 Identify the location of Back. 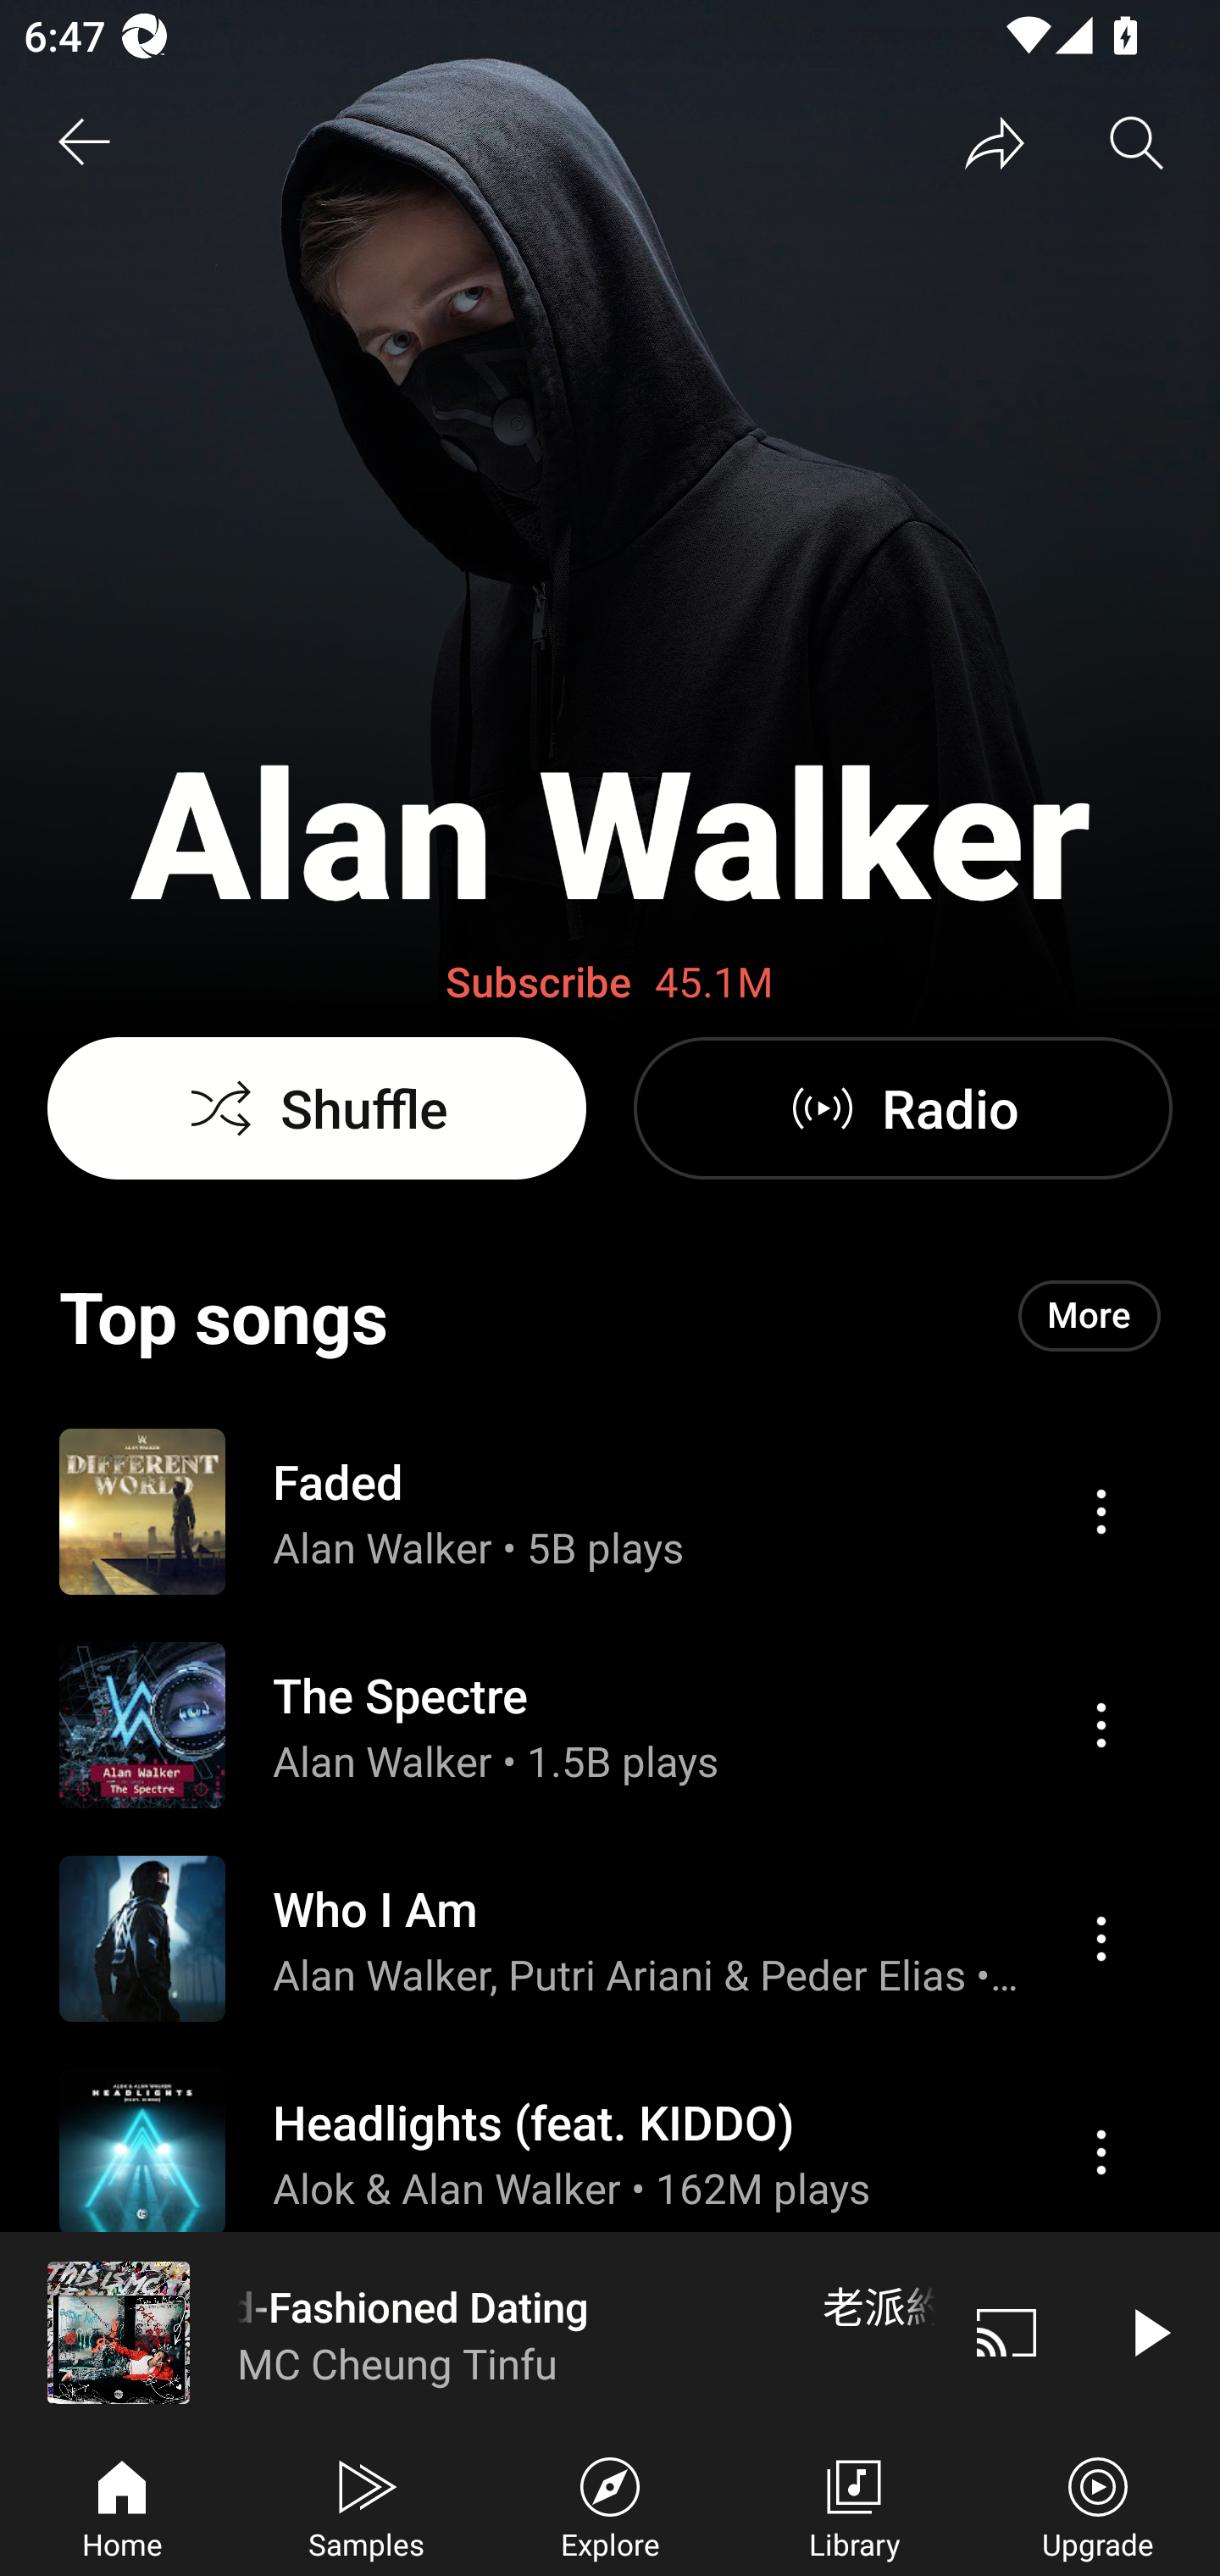
(83, 142).